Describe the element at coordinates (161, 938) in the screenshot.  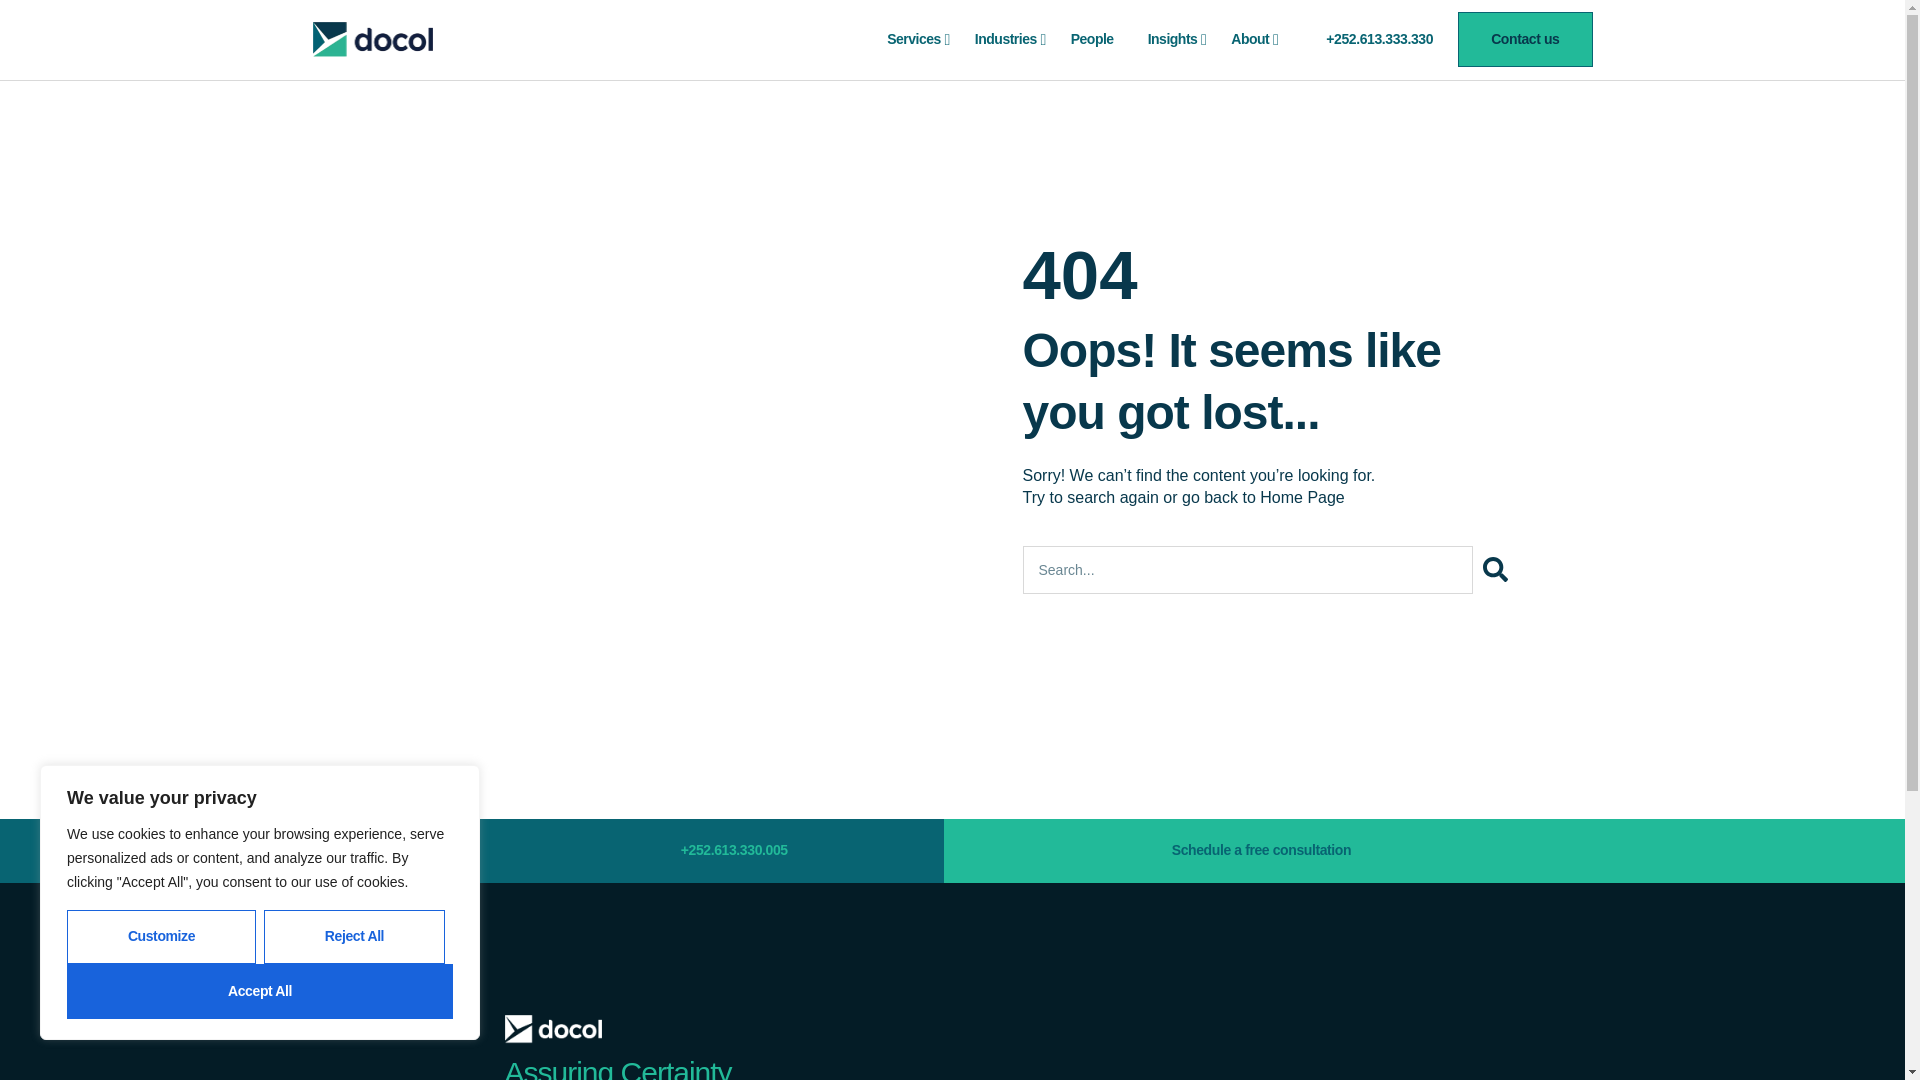
I see `Customize` at that location.